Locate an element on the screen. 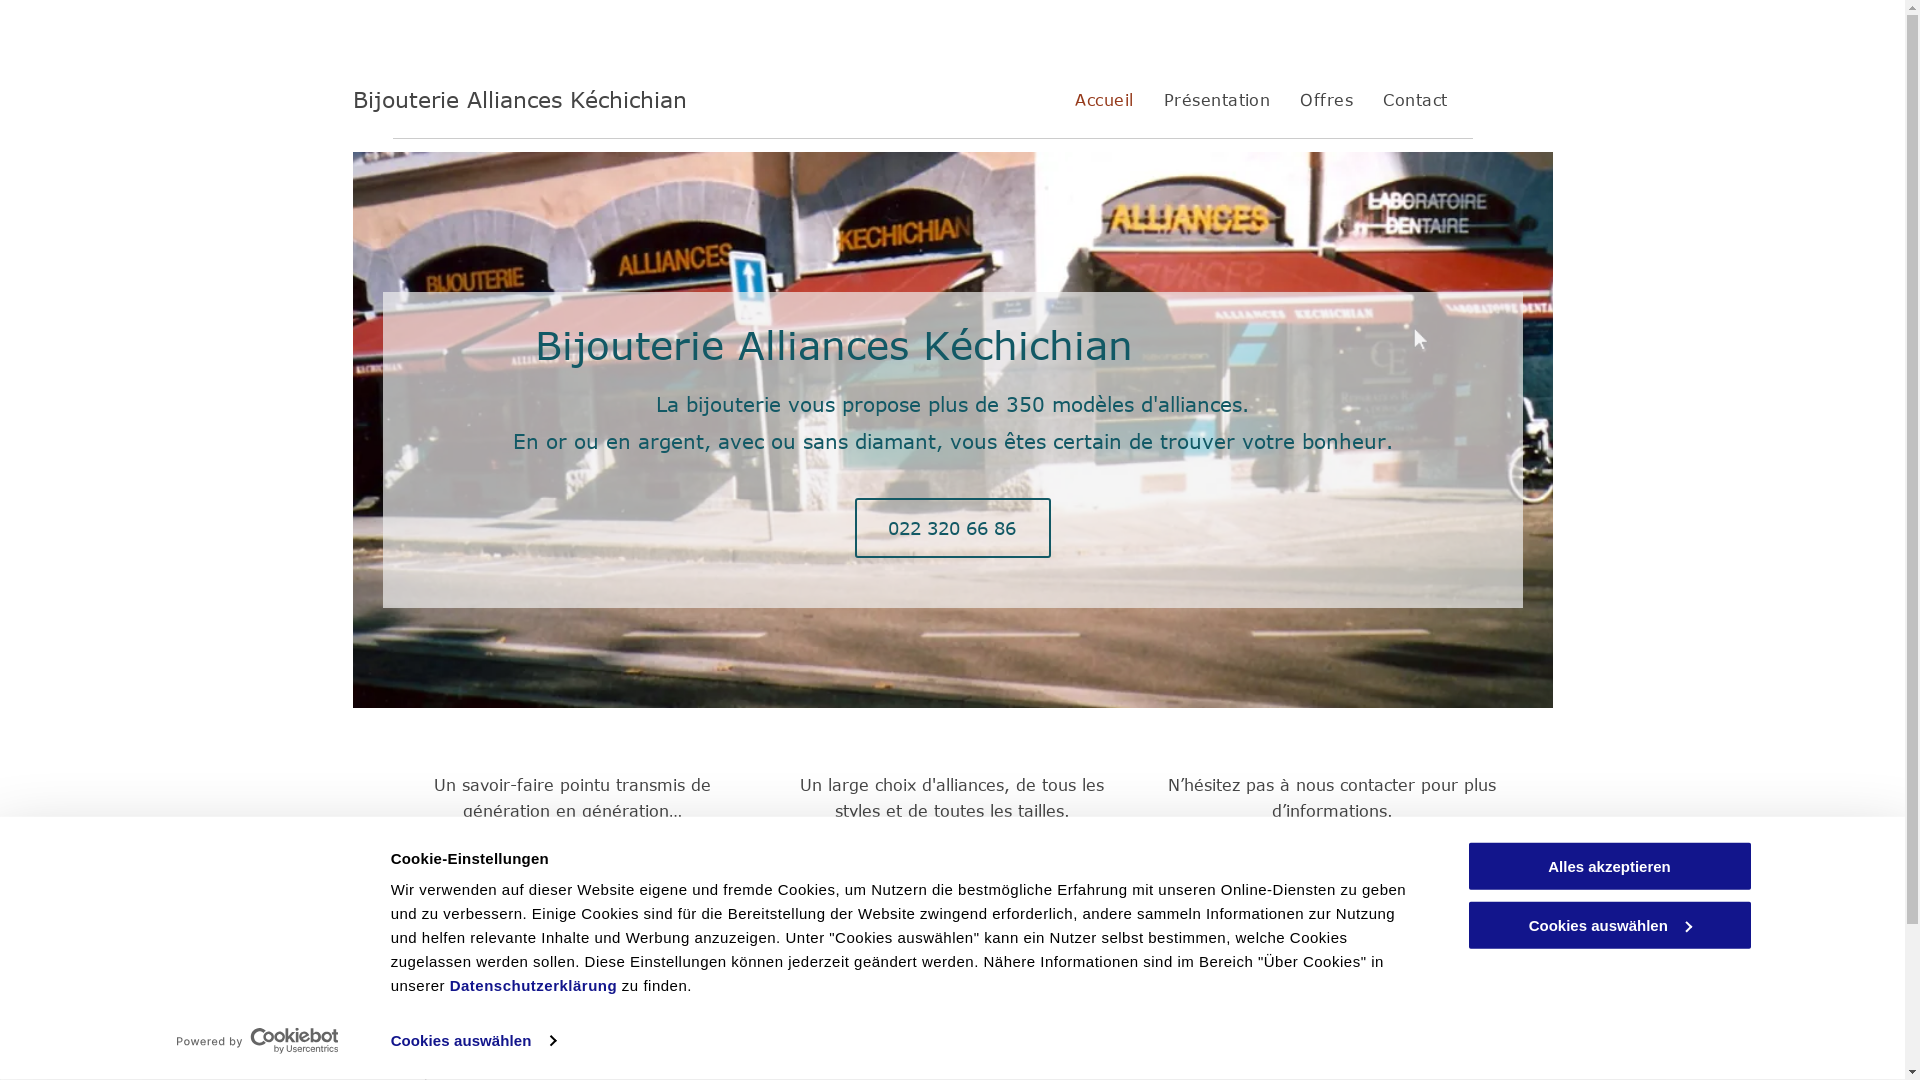 The height and width of the screenshot is (1080, 1920). Contact is located at coordinates (1332, 888).